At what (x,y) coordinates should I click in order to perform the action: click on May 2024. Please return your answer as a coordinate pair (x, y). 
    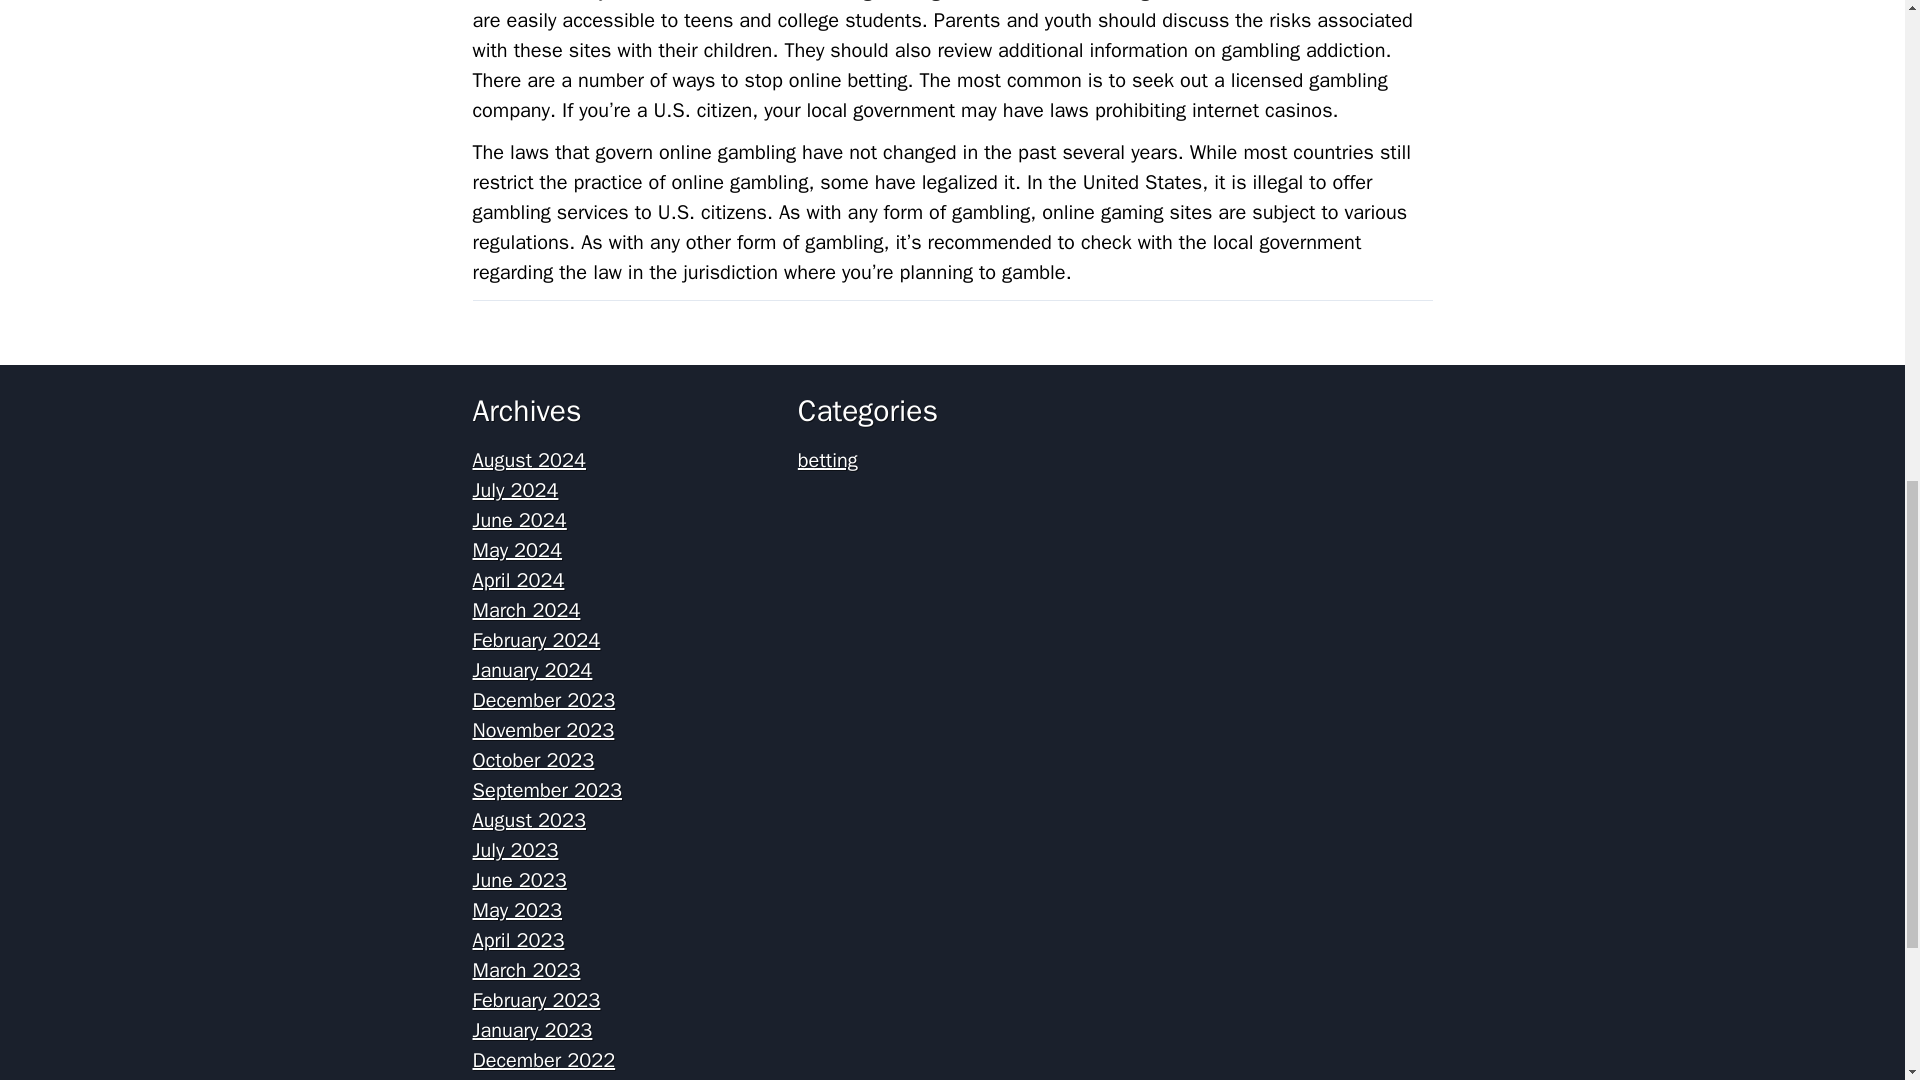
    Looking at the image, I should click on (517, 550).